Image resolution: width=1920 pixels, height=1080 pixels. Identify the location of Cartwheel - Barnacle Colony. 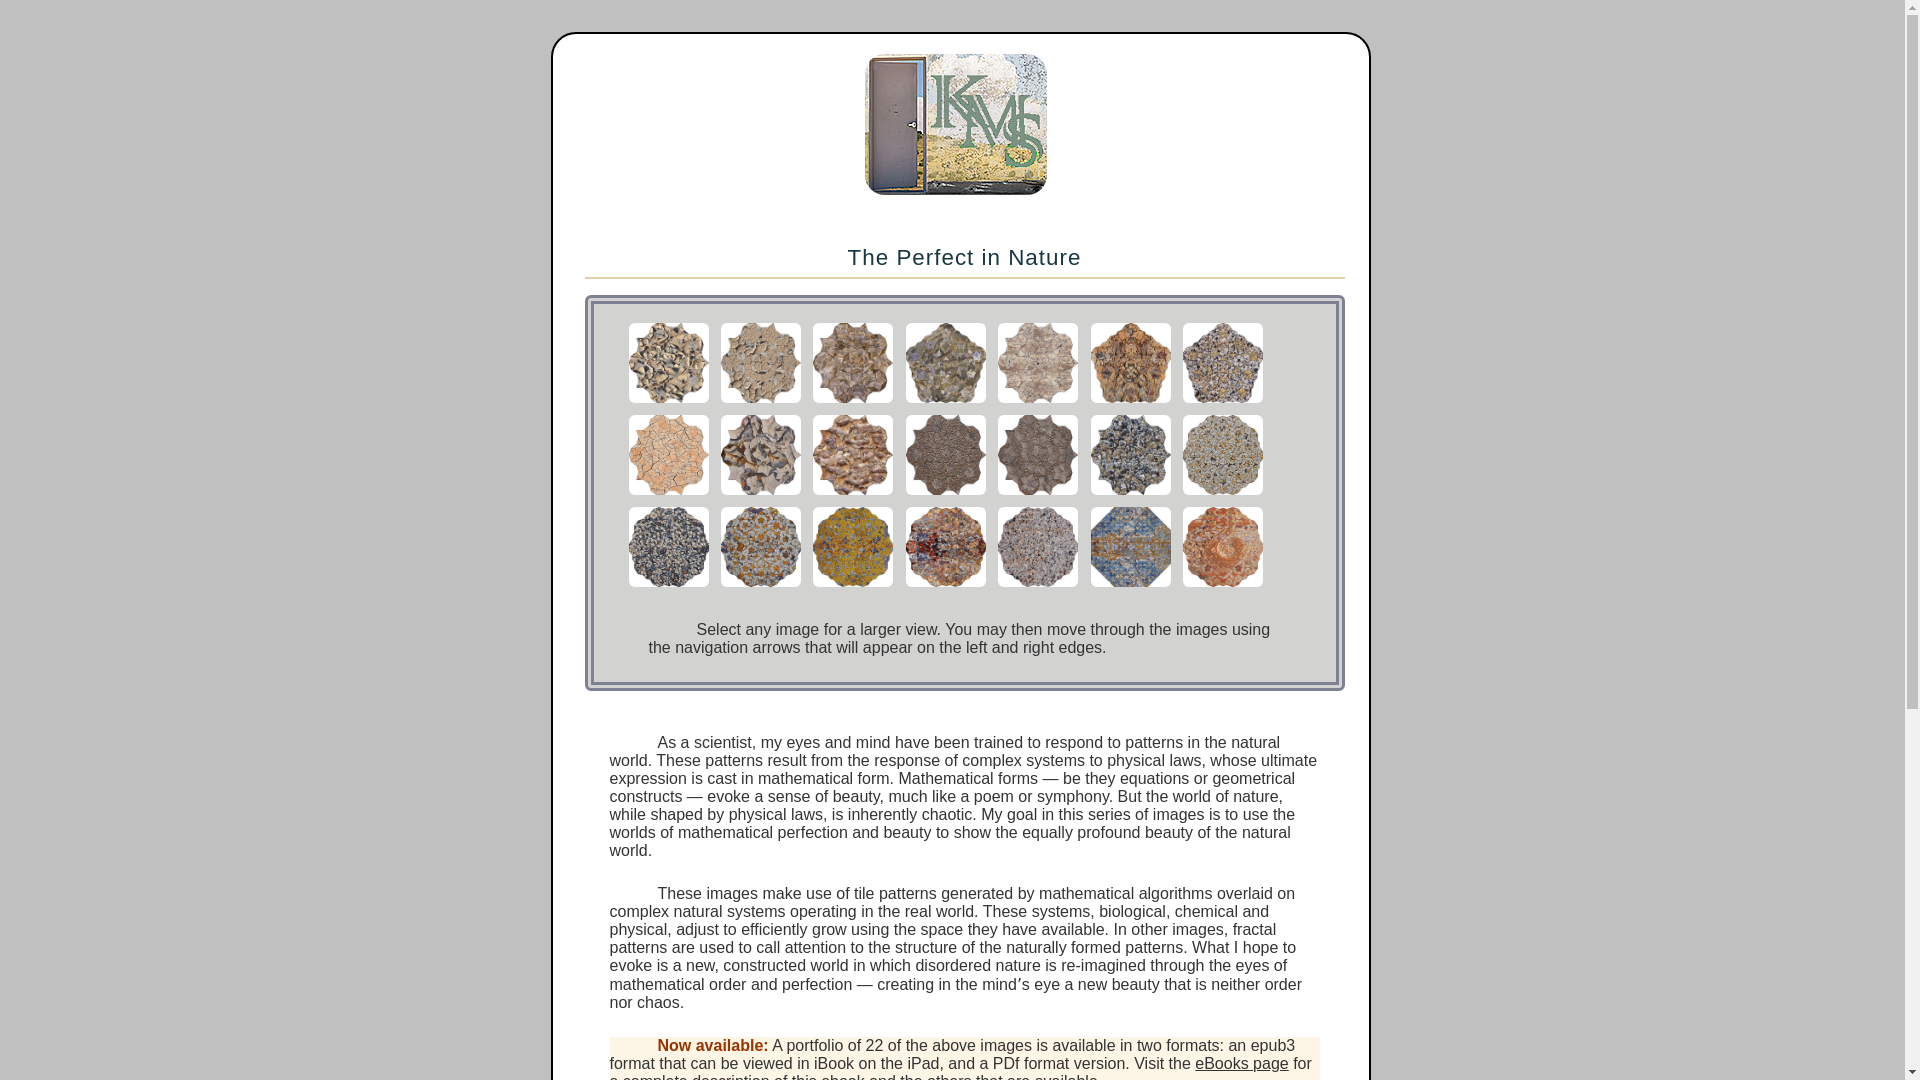
(1222, 494).